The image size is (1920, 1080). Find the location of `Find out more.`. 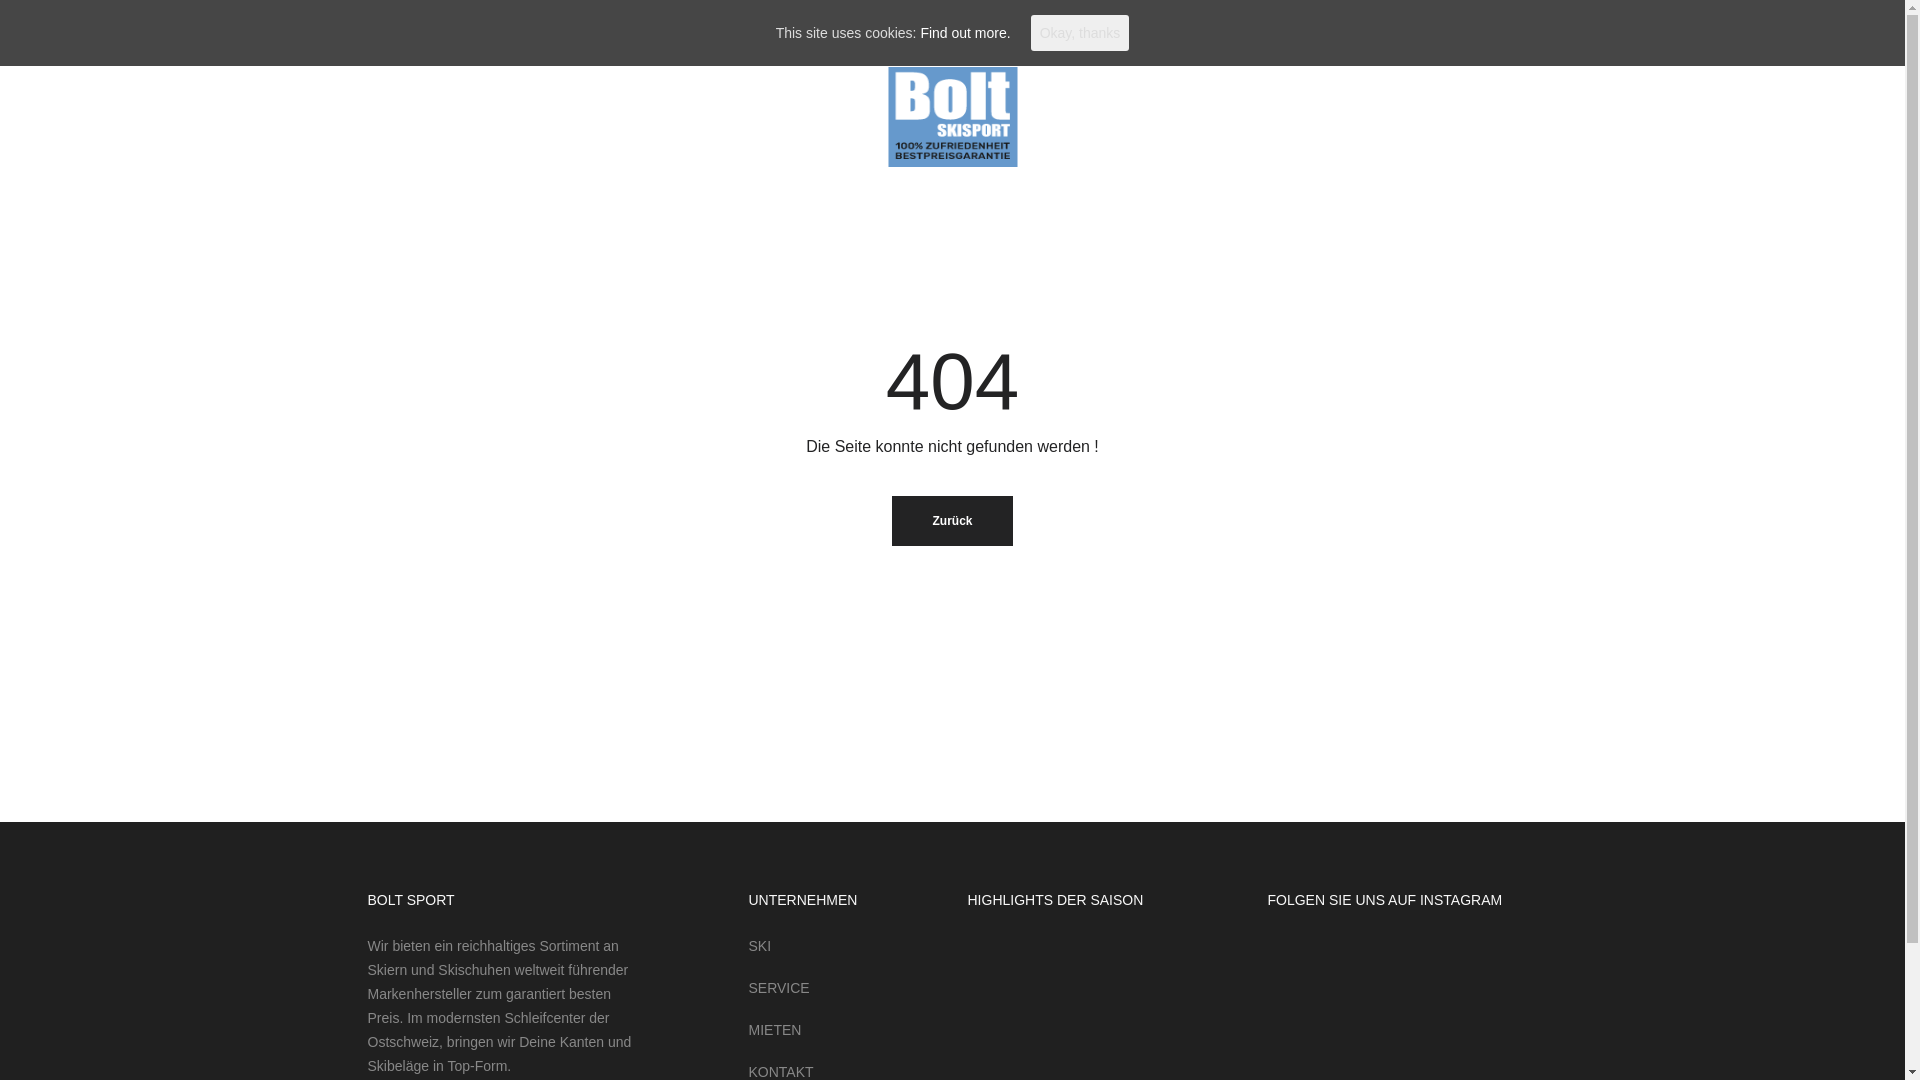

Find out more. is located at coordinates (964, 33).